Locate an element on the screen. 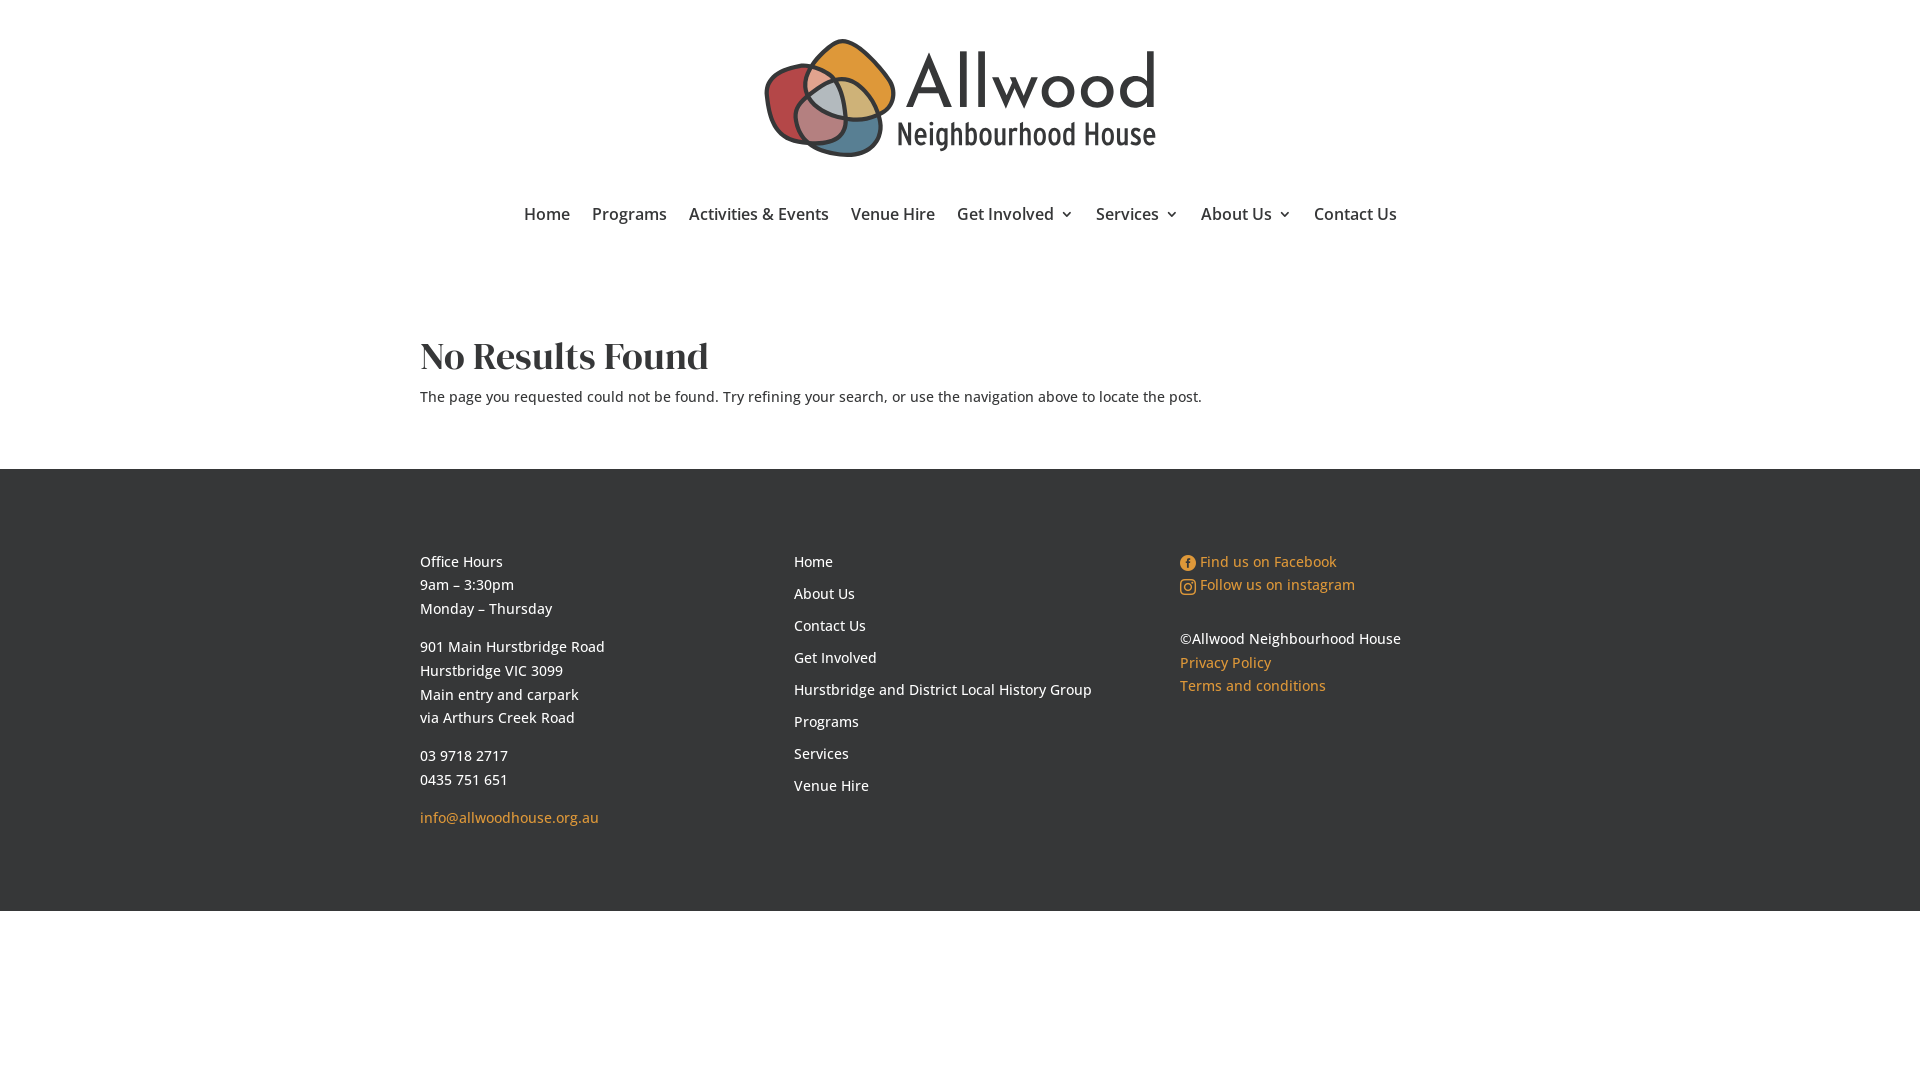 The width and height of the screenshot is (1920, 1080). Activities & Events is located at coordinates (758, 218).